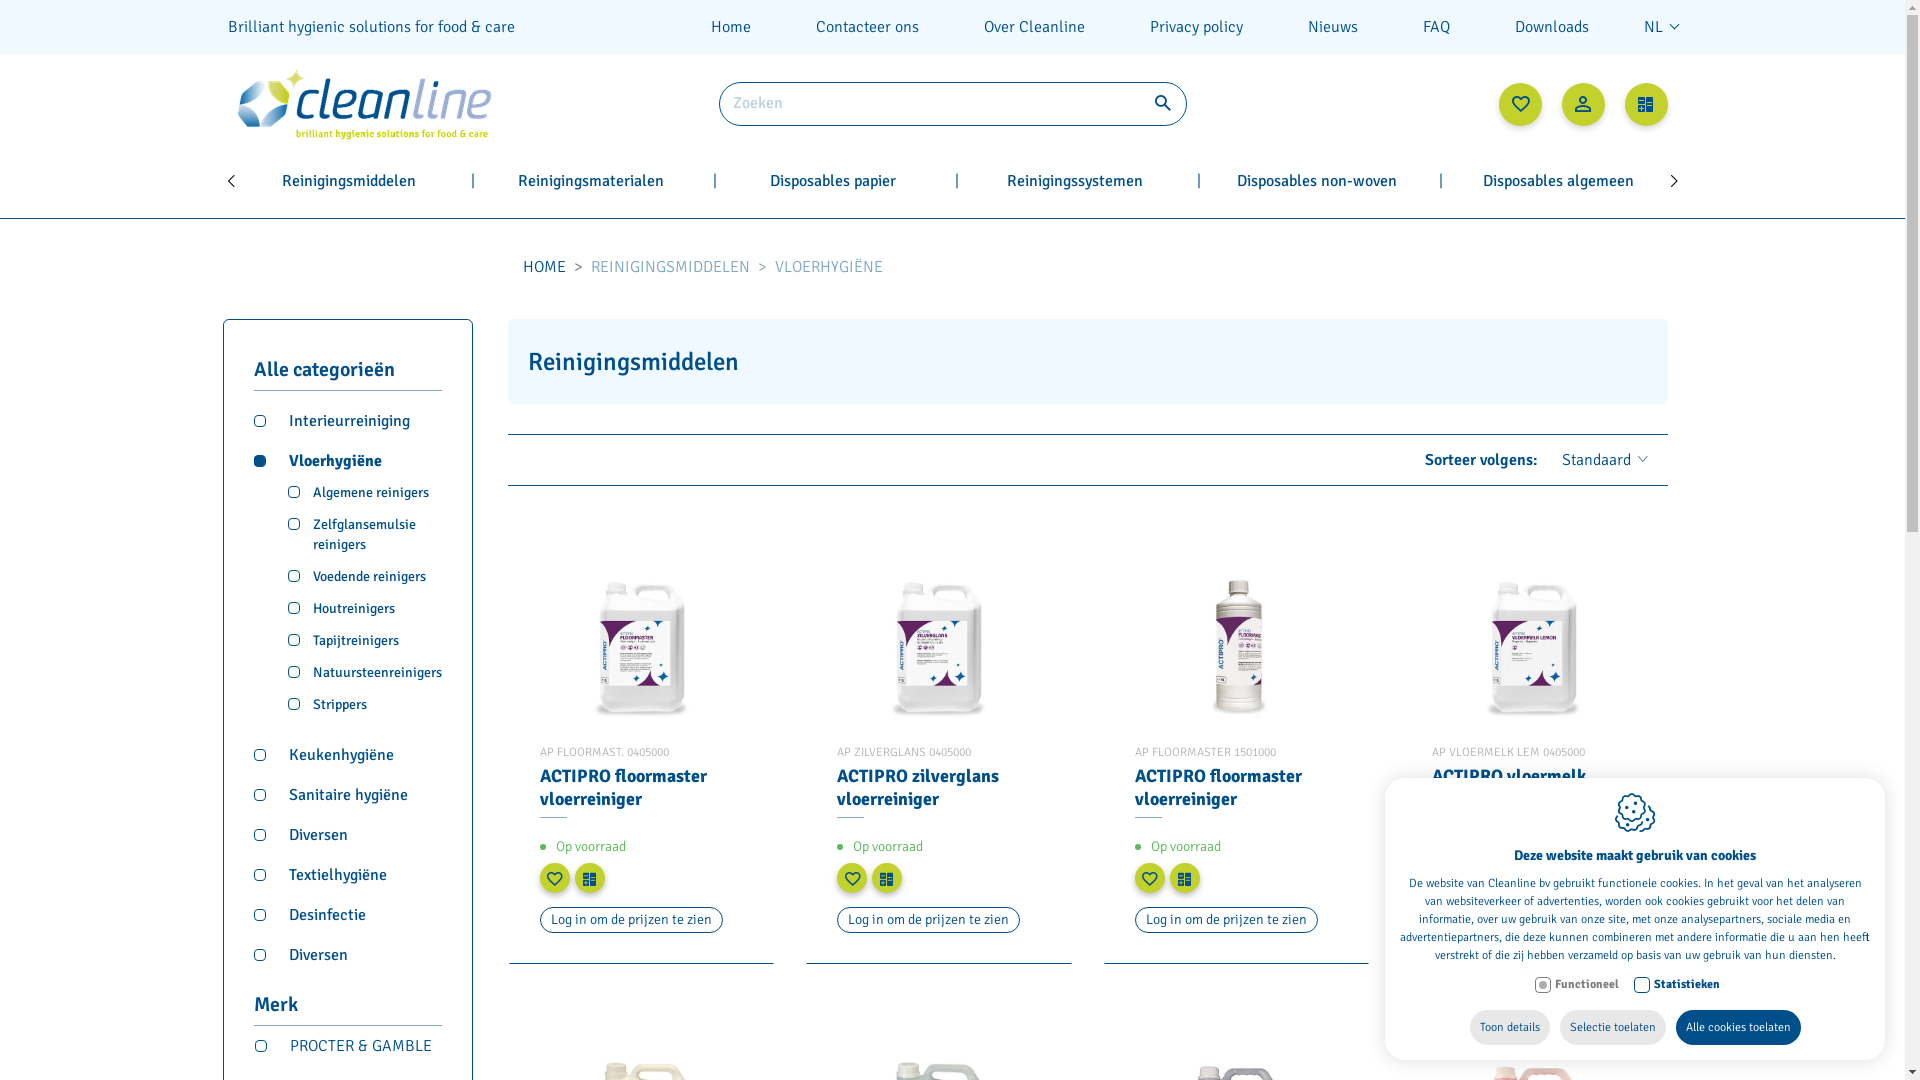 This screenshot has height=1080, width=1920. Describe the element at coordinates (1482, 878) in the screenshot. I see `Toevoegen aan offertemandje` at that location.